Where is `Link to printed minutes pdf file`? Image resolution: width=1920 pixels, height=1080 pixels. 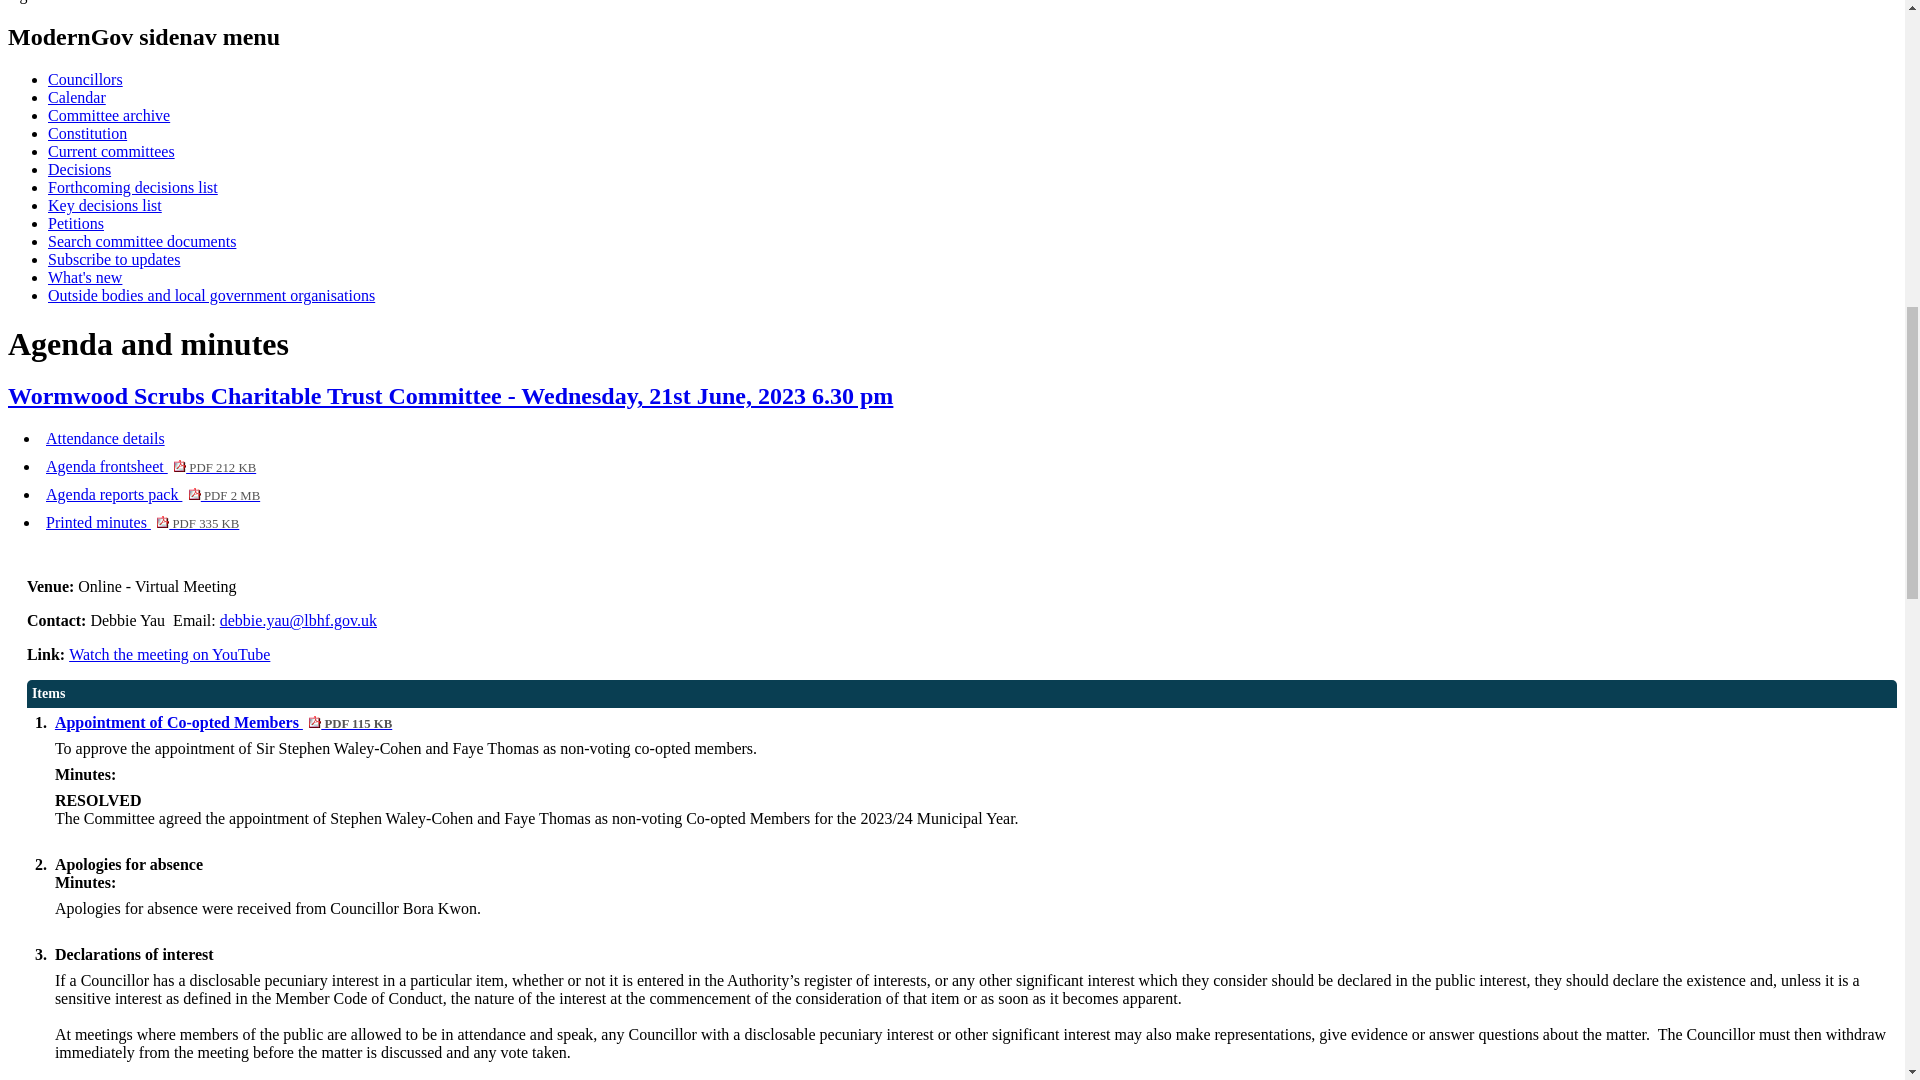
Link to printed minutes pdf file is located at coordinates (142, 522).